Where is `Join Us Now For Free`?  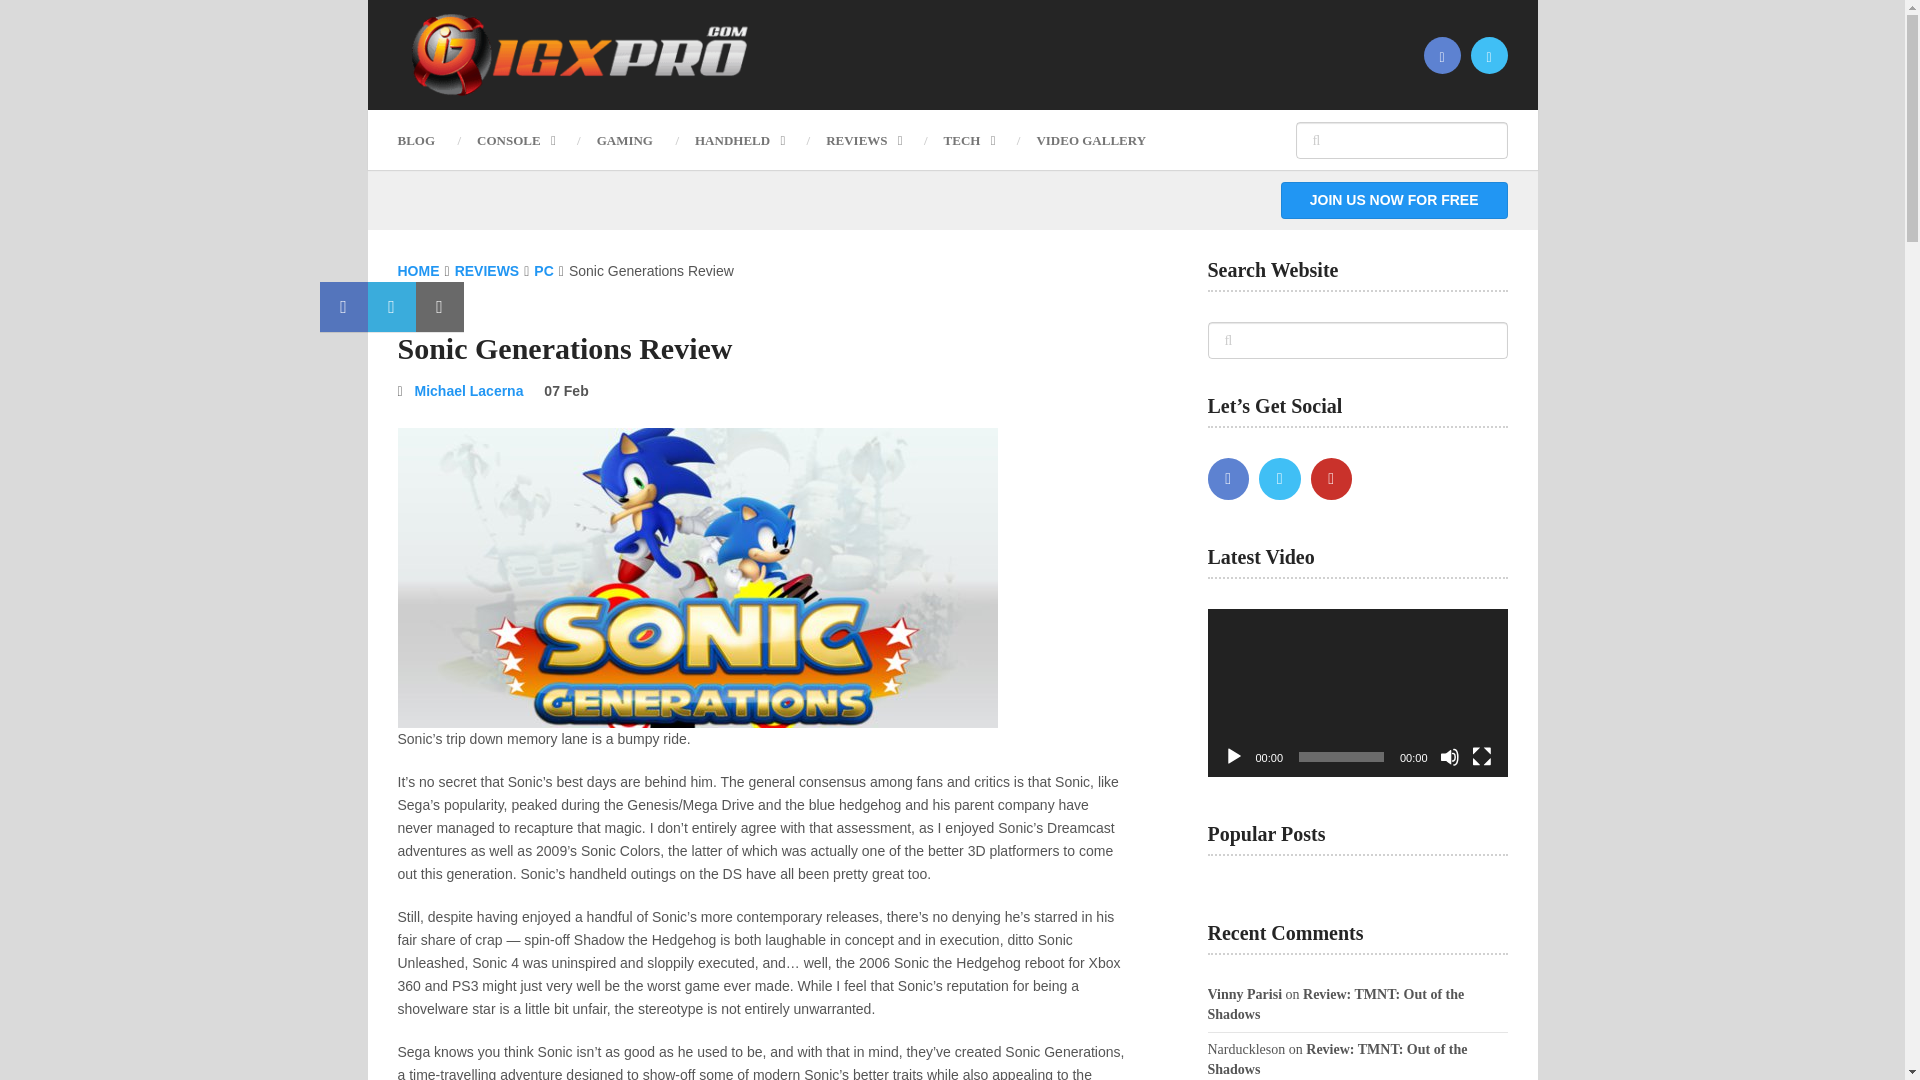 Join Us Now For Free is located at coordinates (1394, 200).